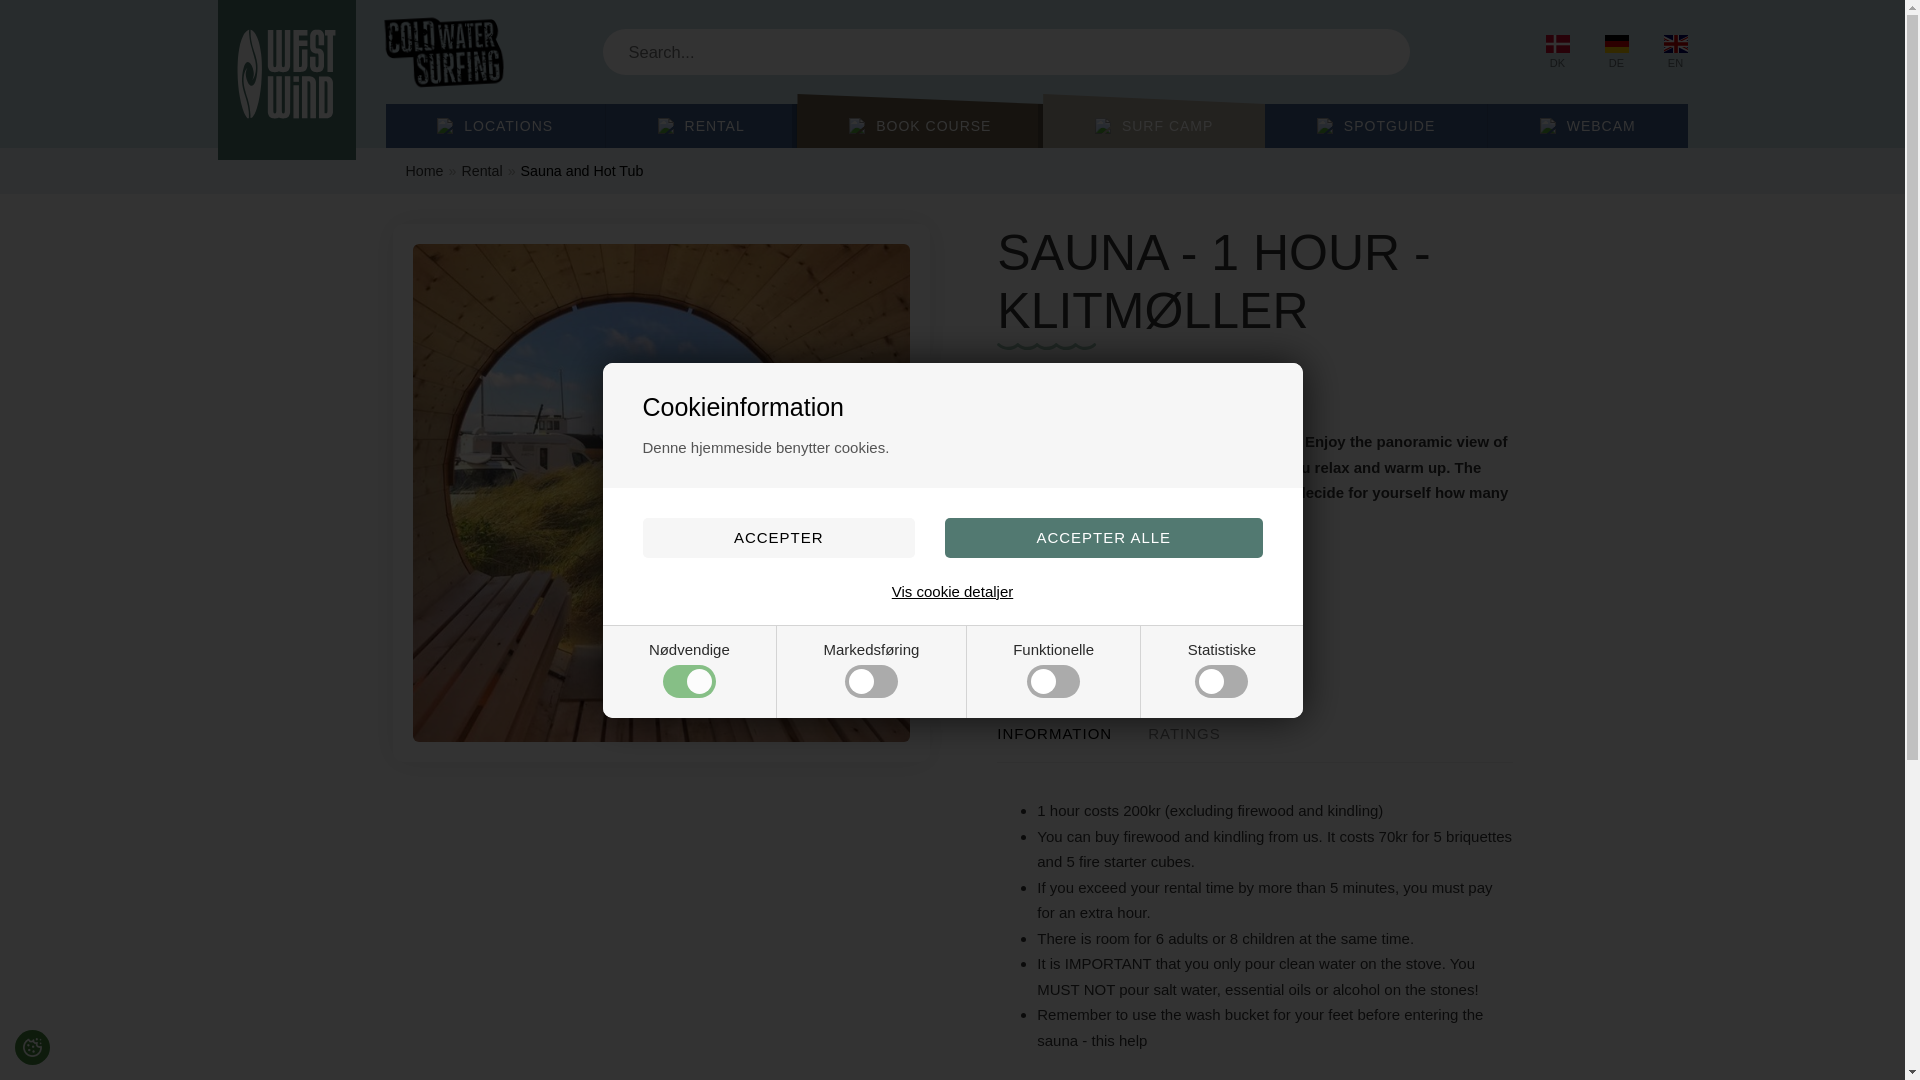 This screenshot has height=1080, width=1920. Describe the element at coordinates (1154, 125) in the screenshot. I see `Surf camp` at that location.